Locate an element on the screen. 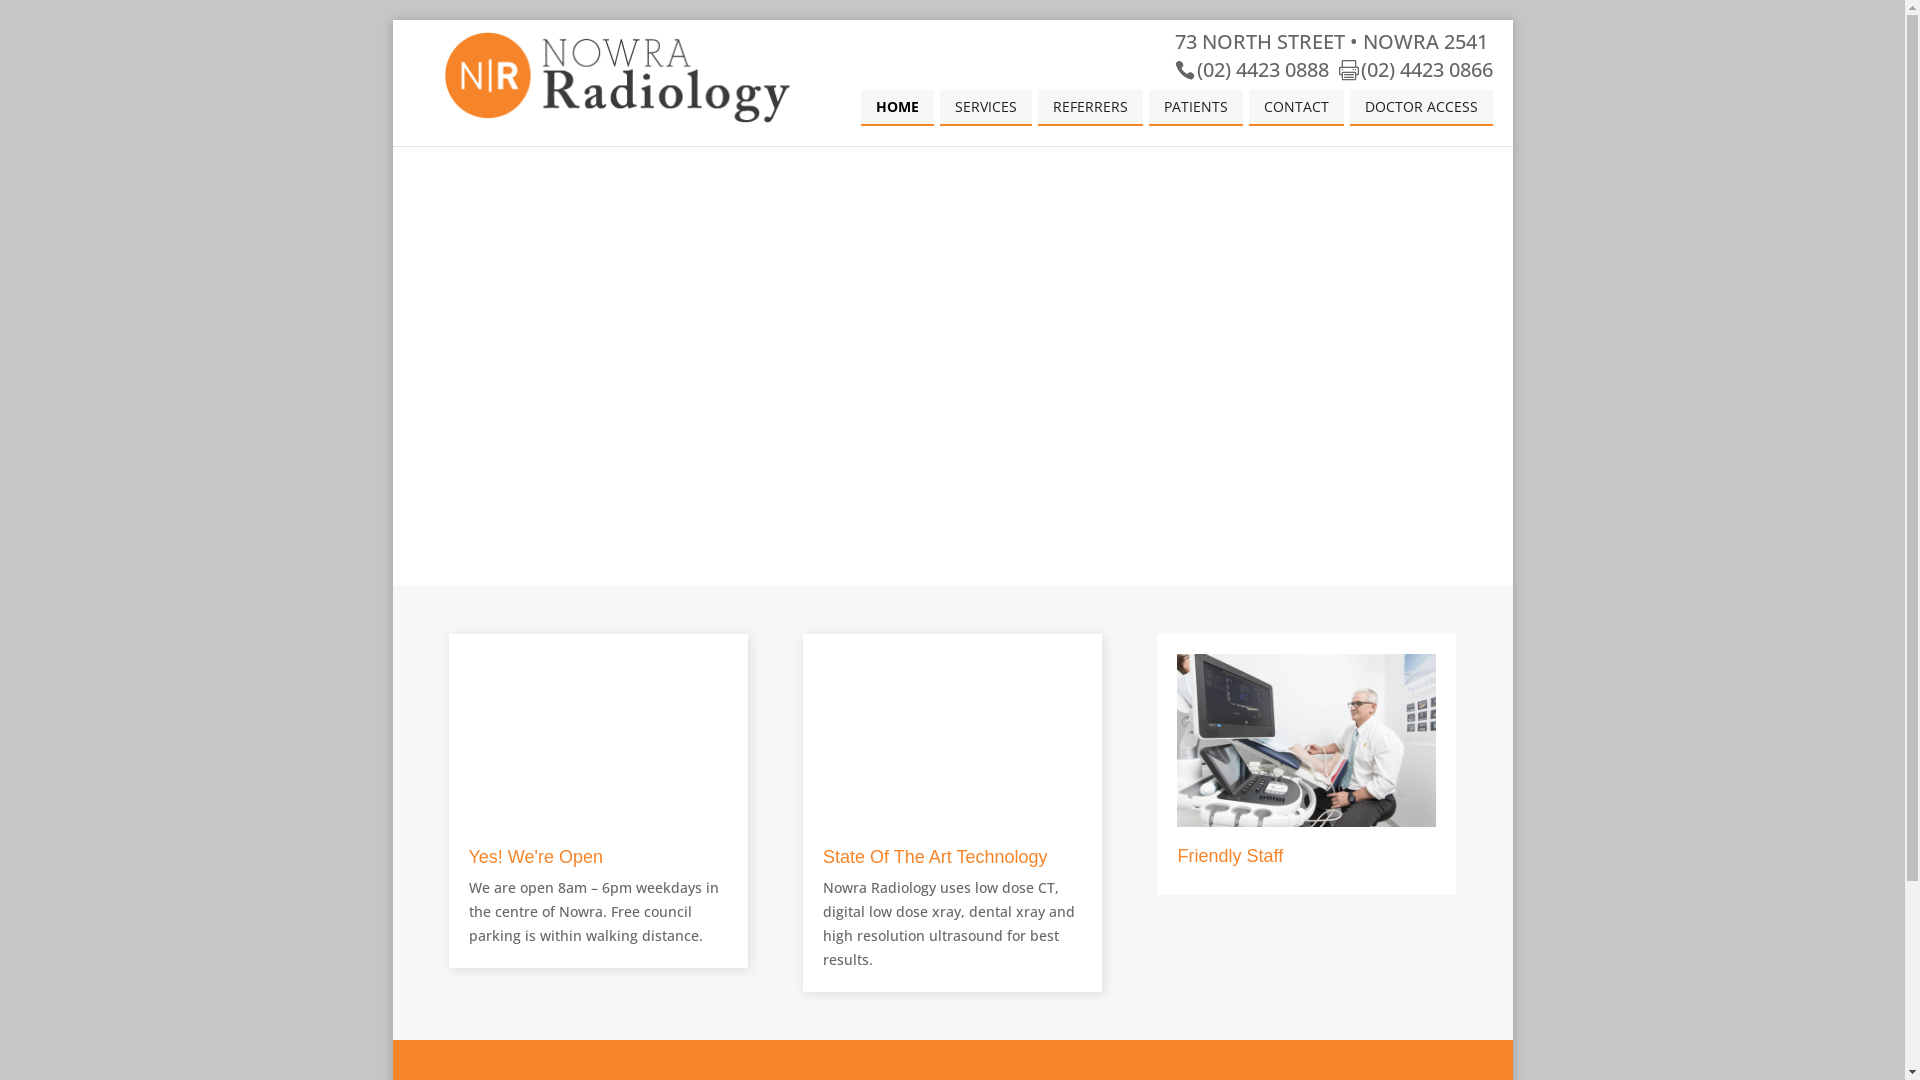 This screenshot has width=1920, height=1080. HOME is located at coordinates (896, 108).